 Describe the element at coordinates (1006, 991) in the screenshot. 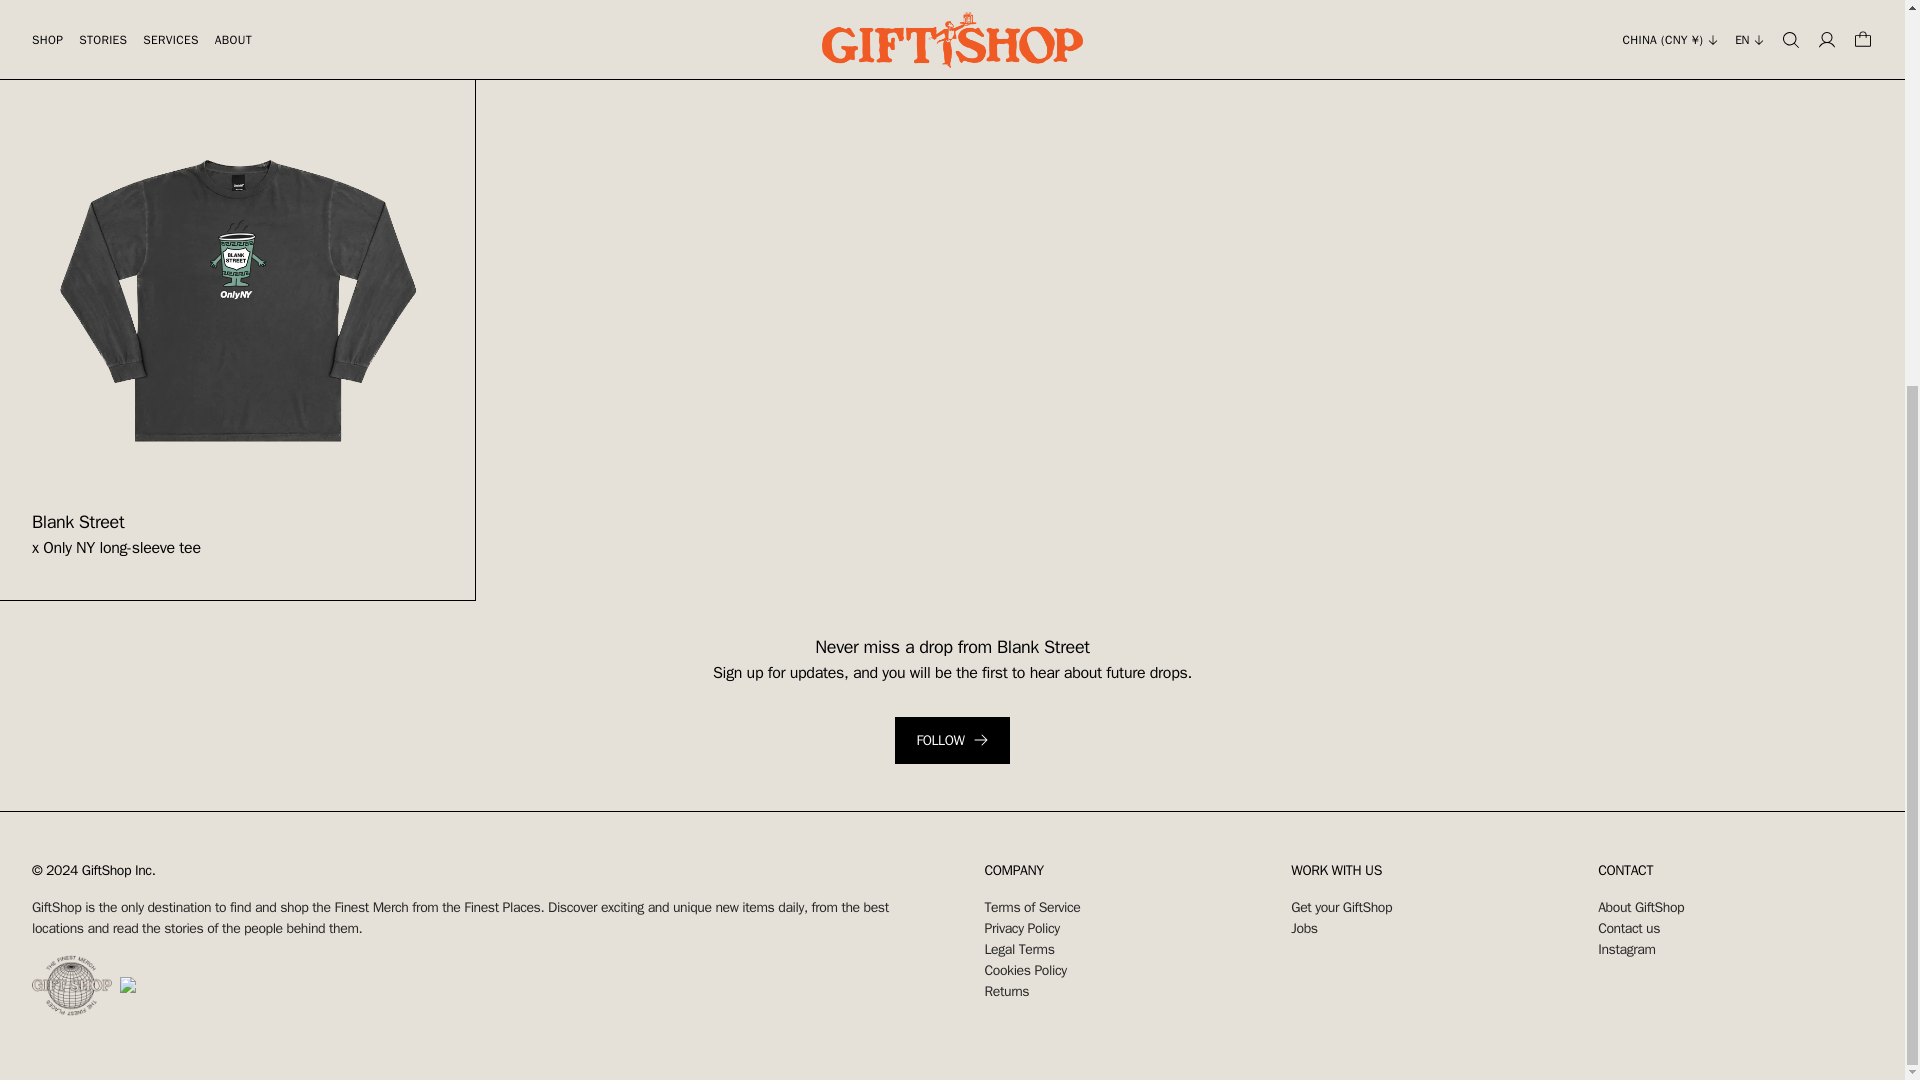

I see `Returns` at that location.